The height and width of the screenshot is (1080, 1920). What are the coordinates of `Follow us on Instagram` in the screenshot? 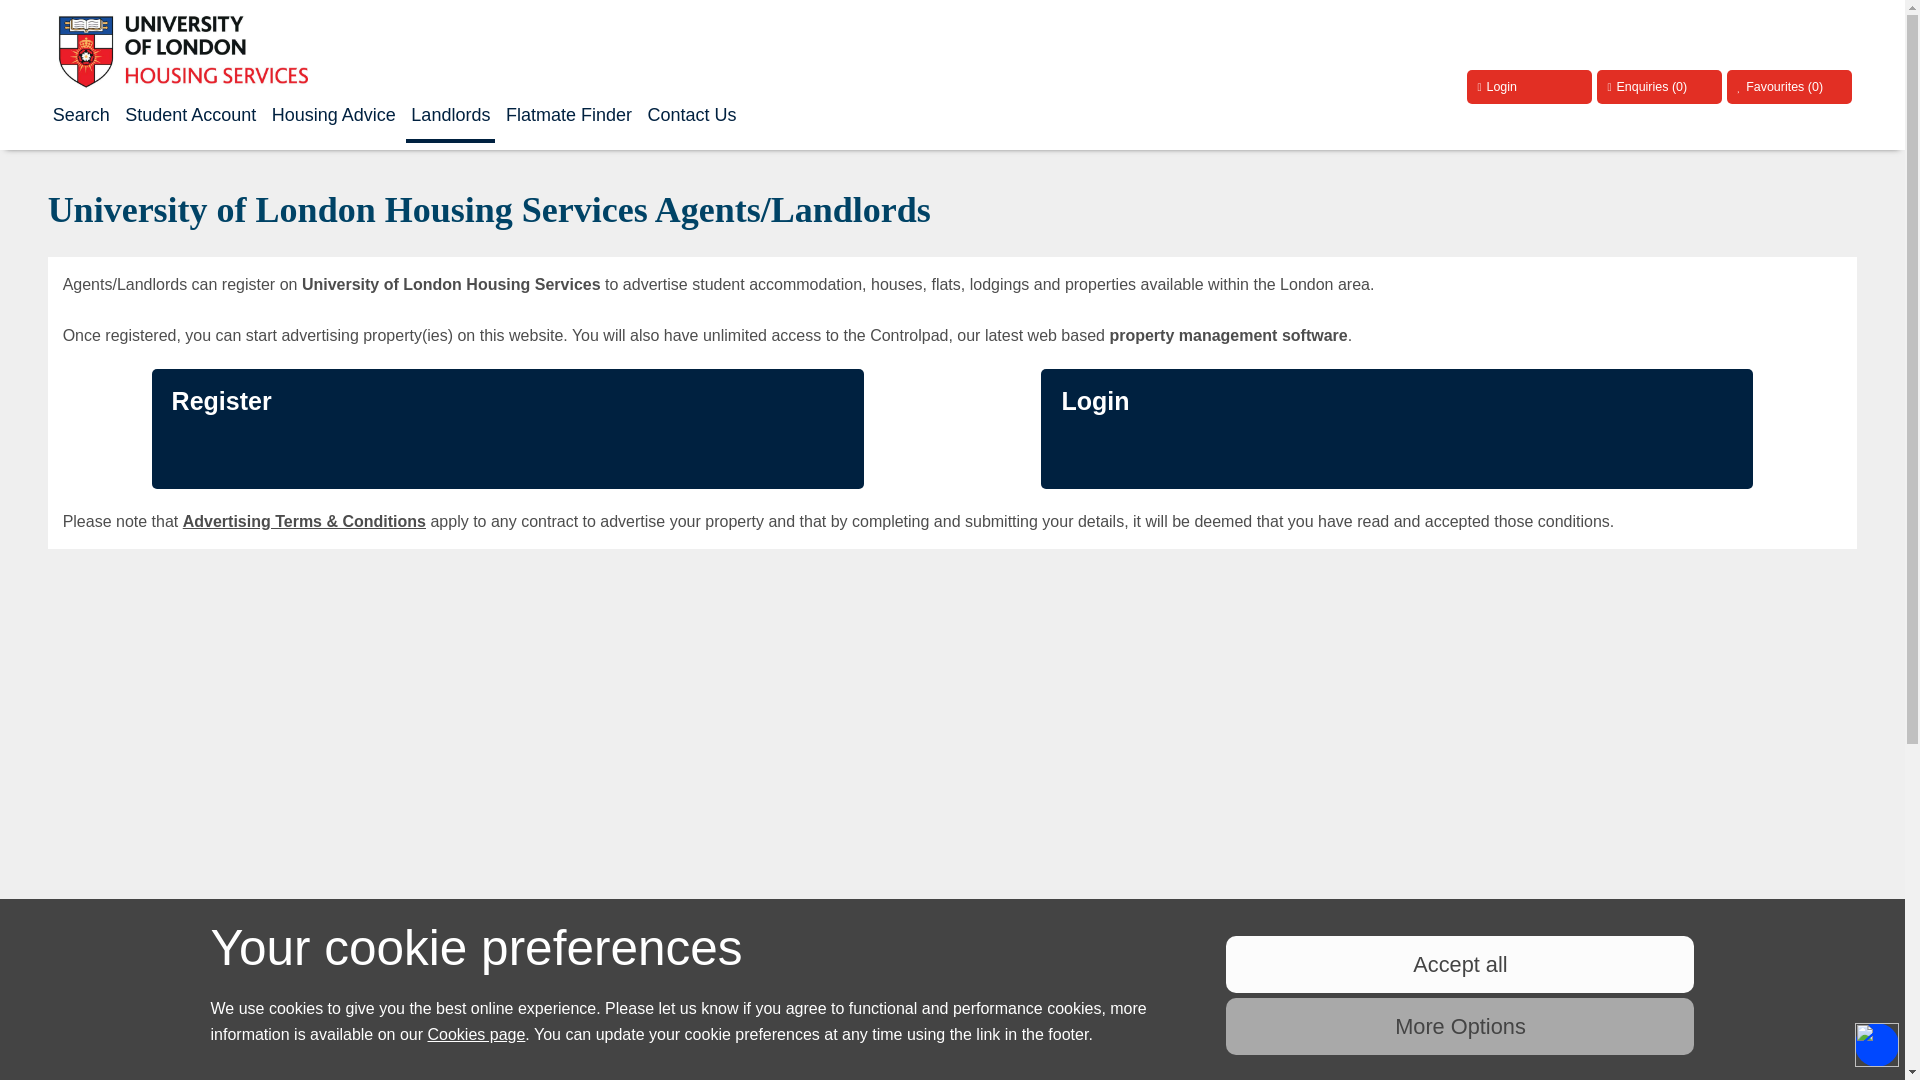 It's located at (1828, 955).